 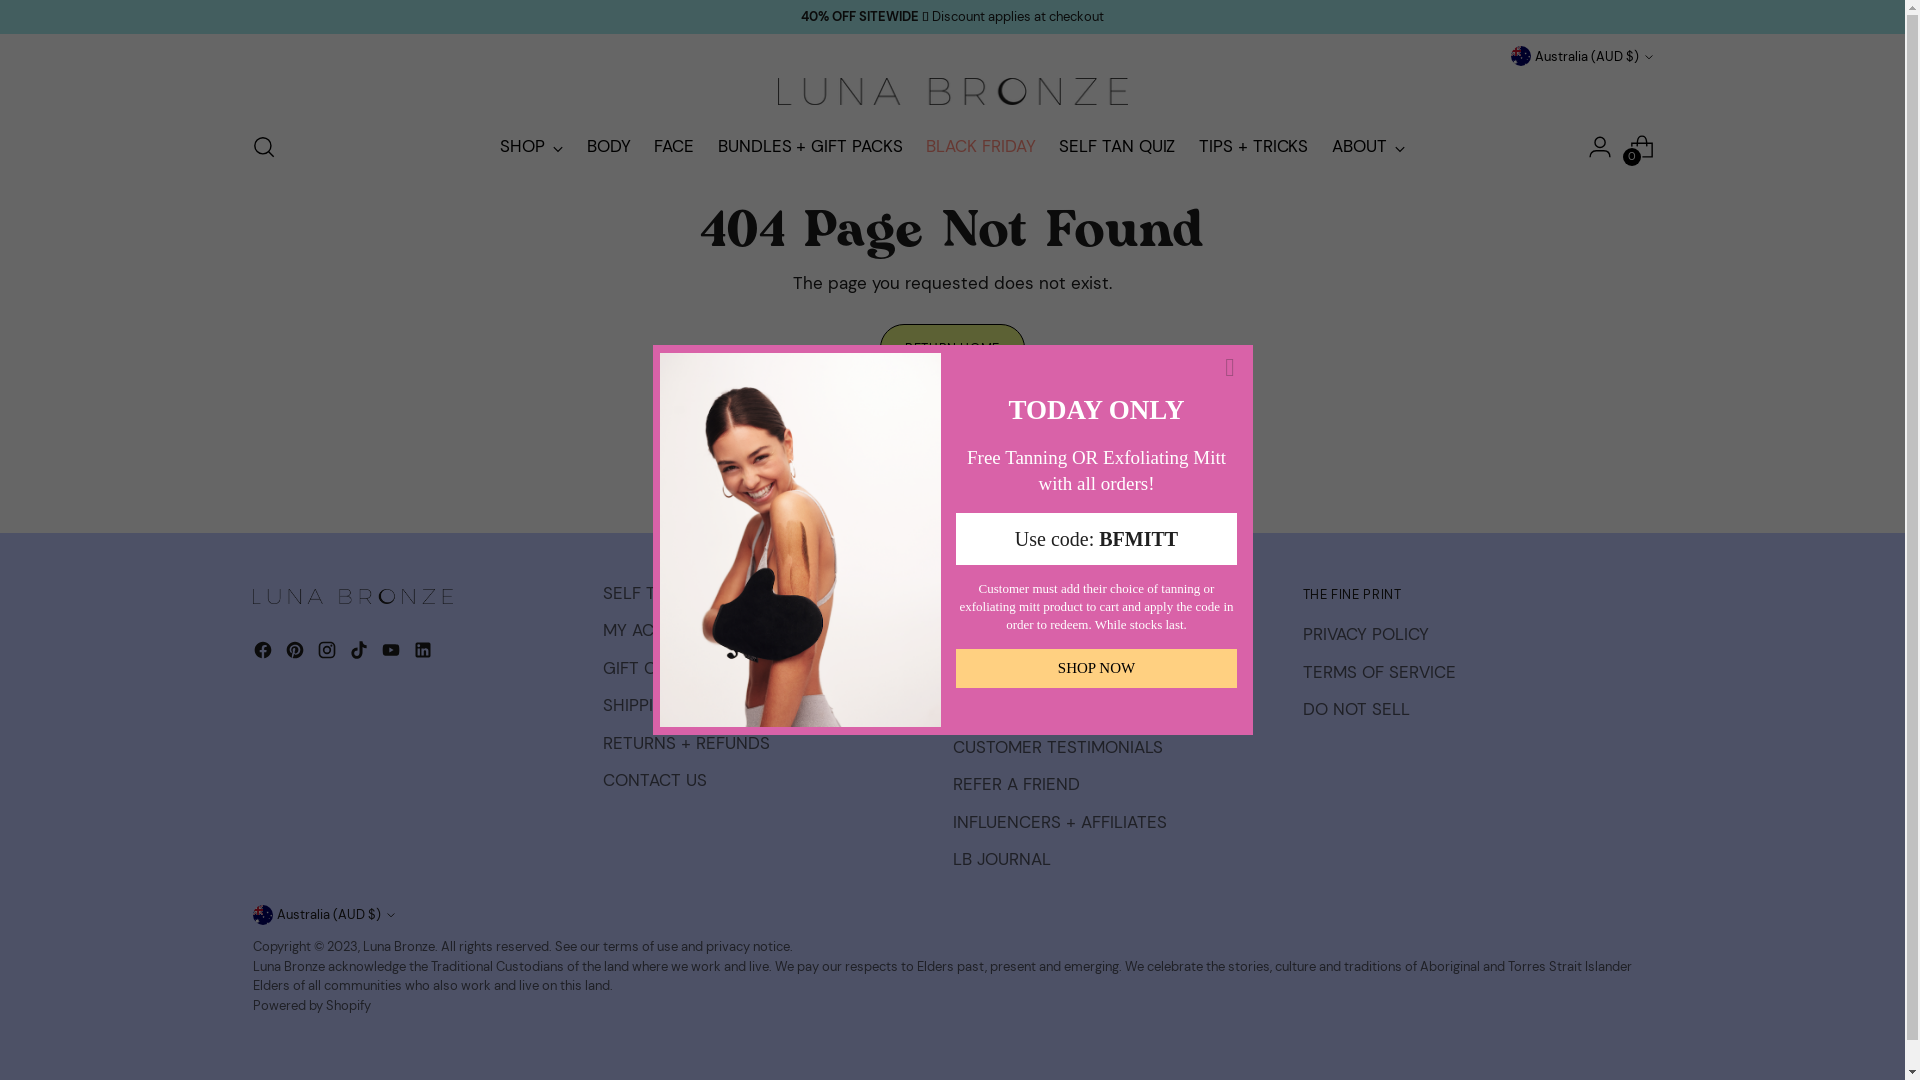 What do you see at coordinates (392, 654) in the screenshot?
I see `Luna Bronze on YouTube` at bounding box center [392, 654].